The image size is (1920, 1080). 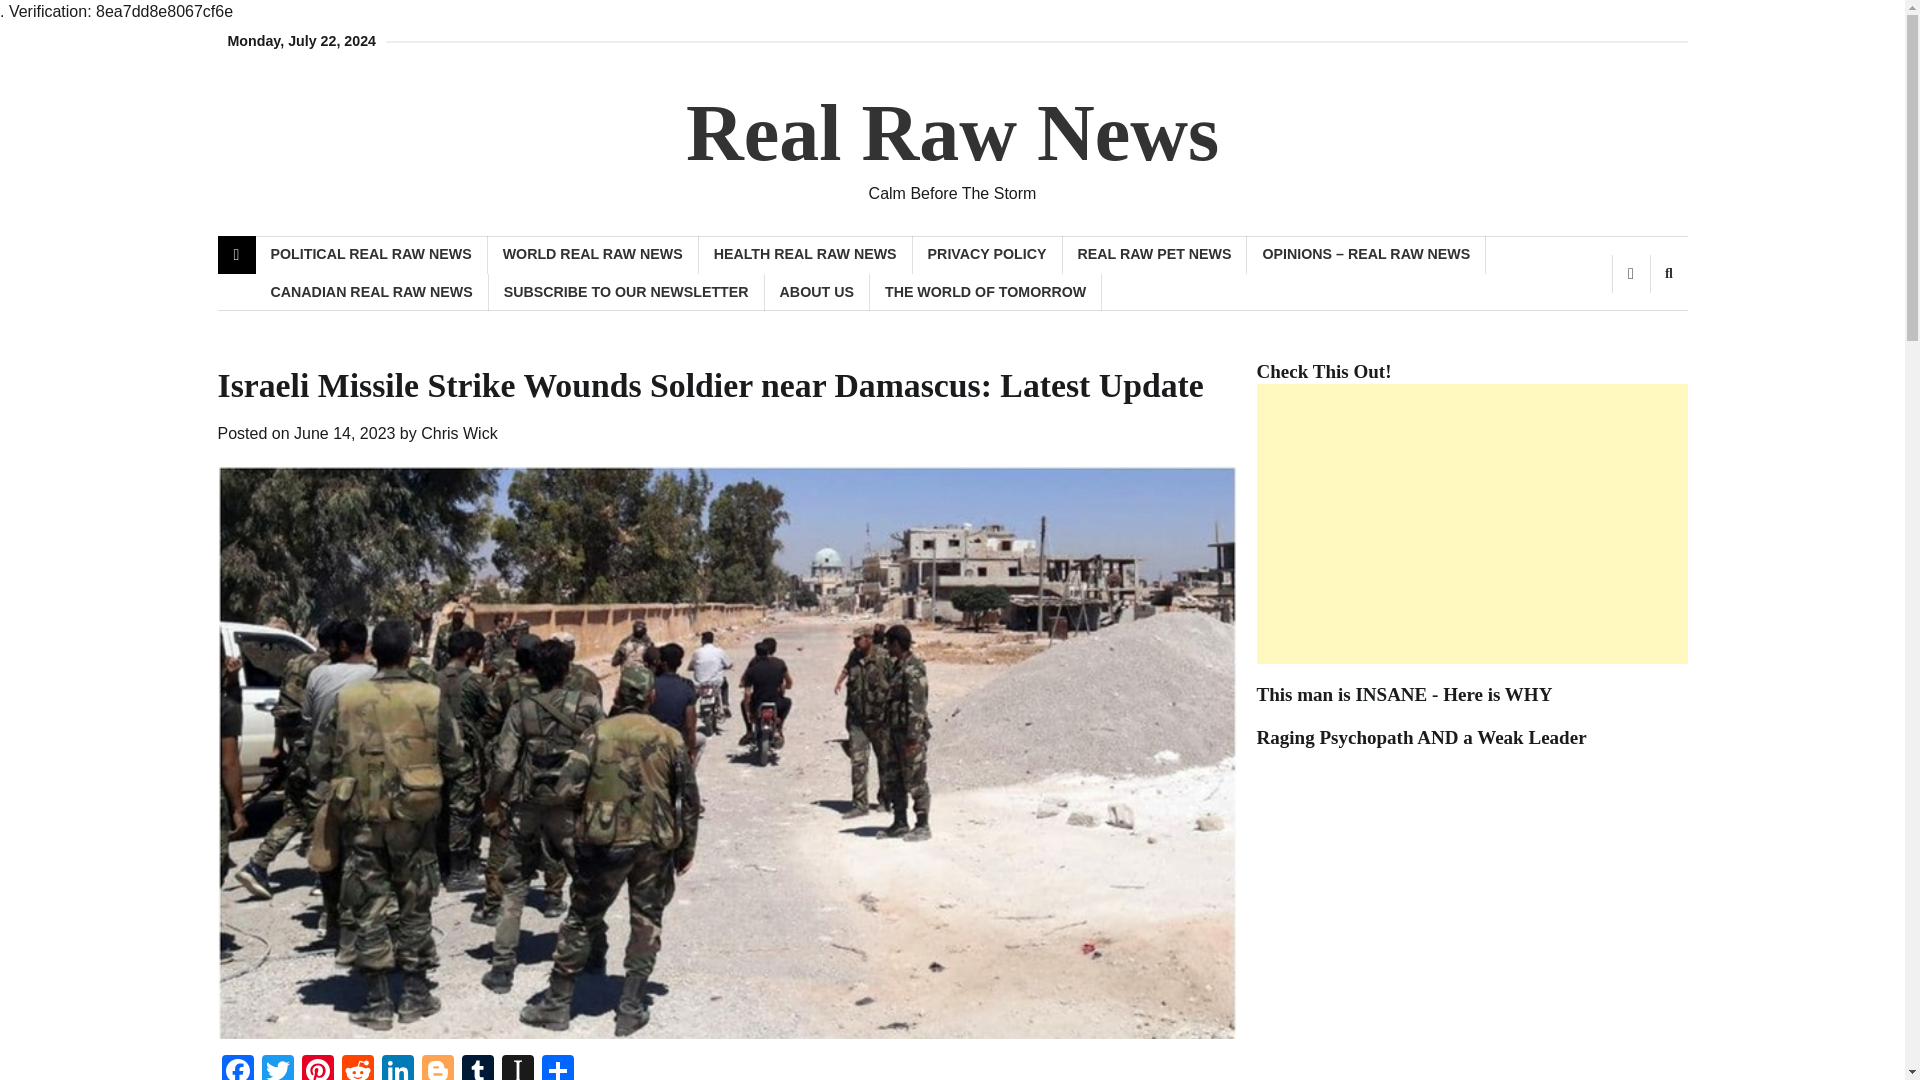 What do you see at coordinates (398, 1068) in the screenshot?
I see `LinkedIn` at bounding box center [398, 1068].